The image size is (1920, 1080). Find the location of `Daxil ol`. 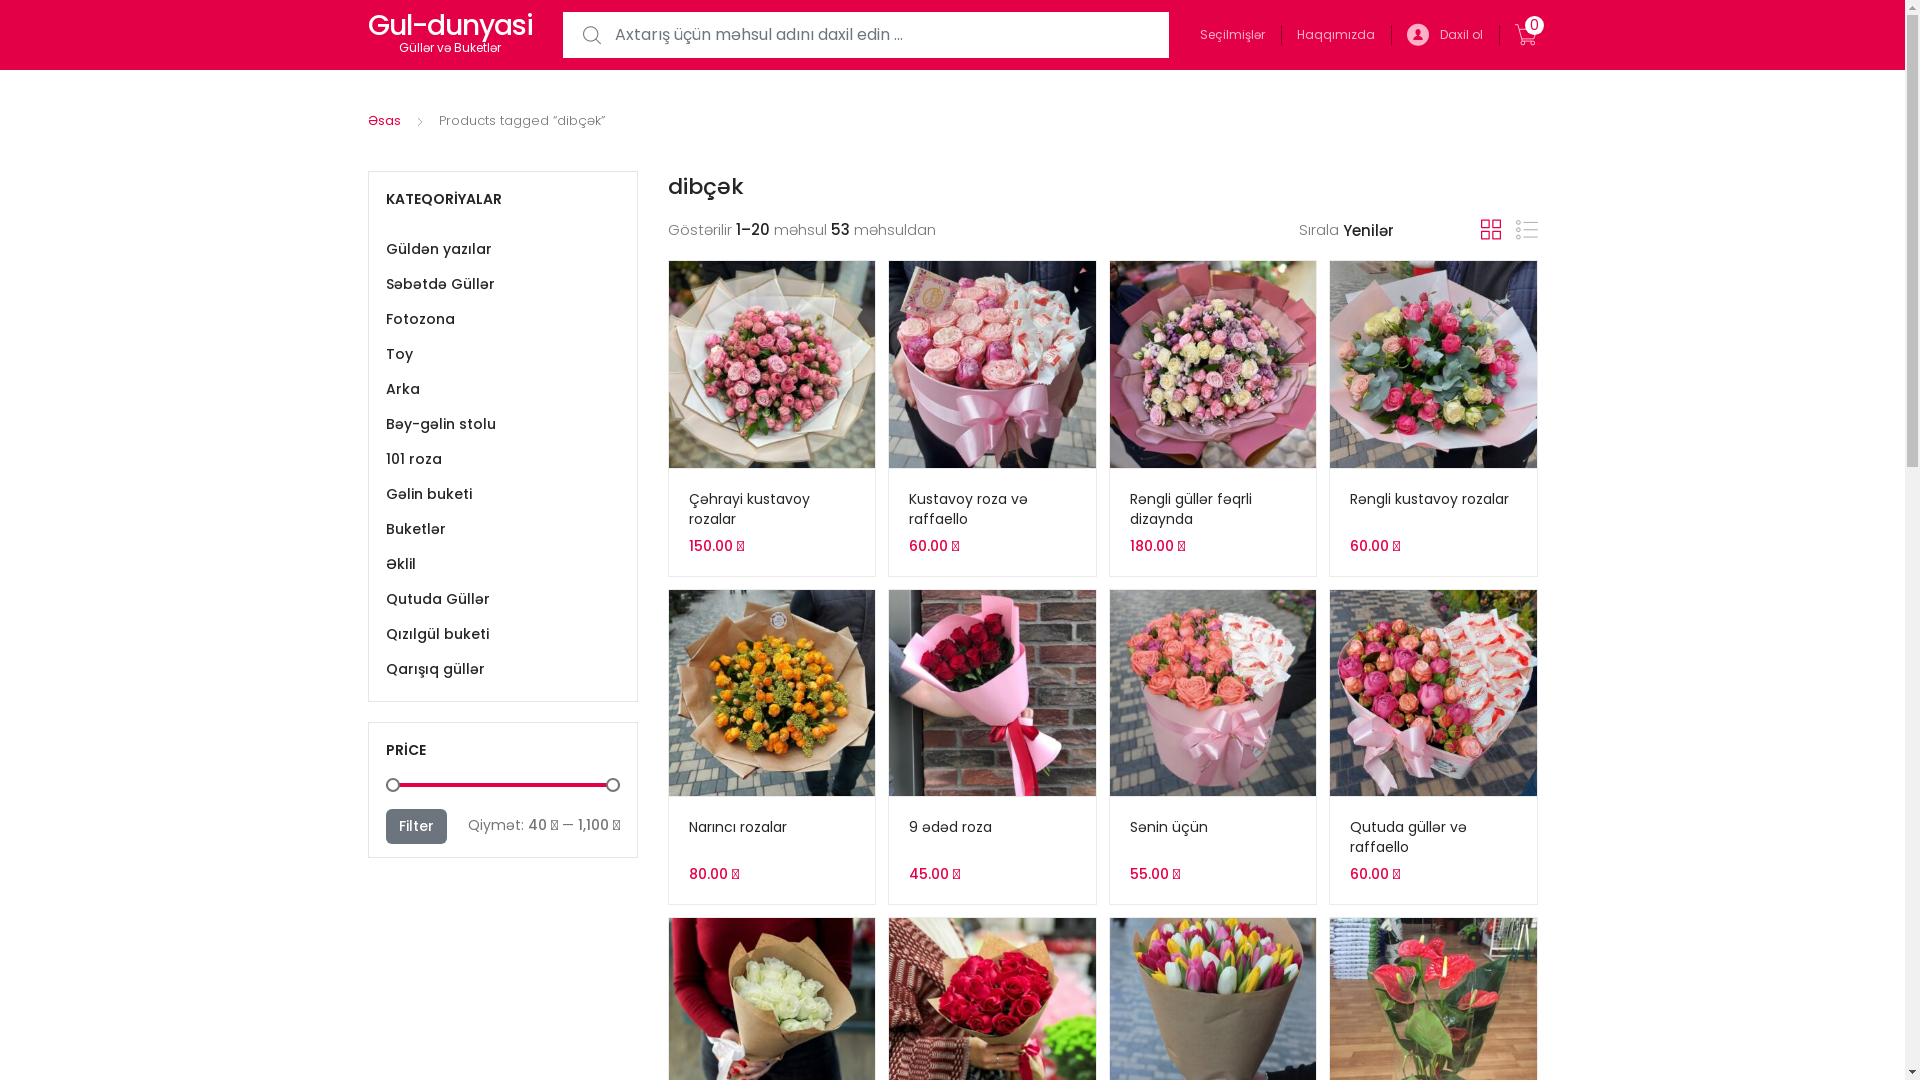

Daxil ol is located at coordinates (1444, 35).